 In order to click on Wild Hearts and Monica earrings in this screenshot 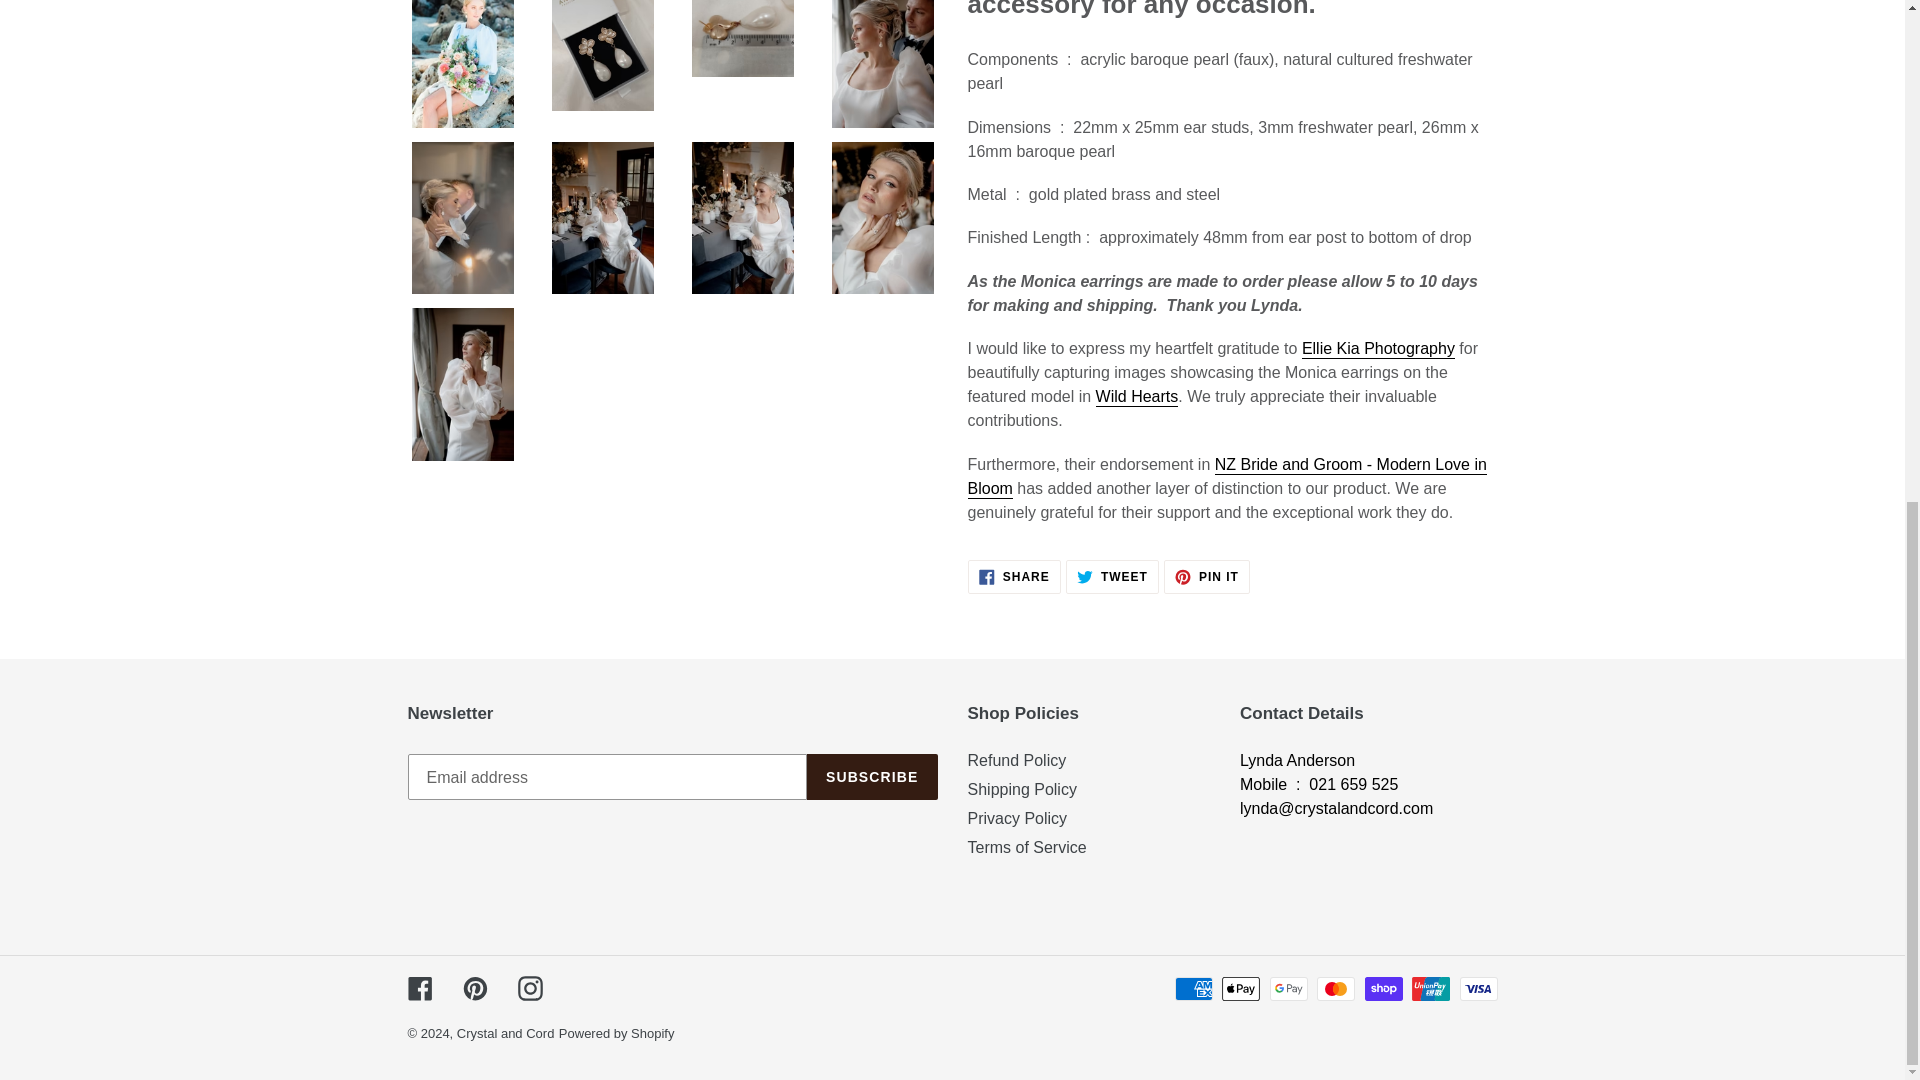, I will do `click(1137, 397)`.